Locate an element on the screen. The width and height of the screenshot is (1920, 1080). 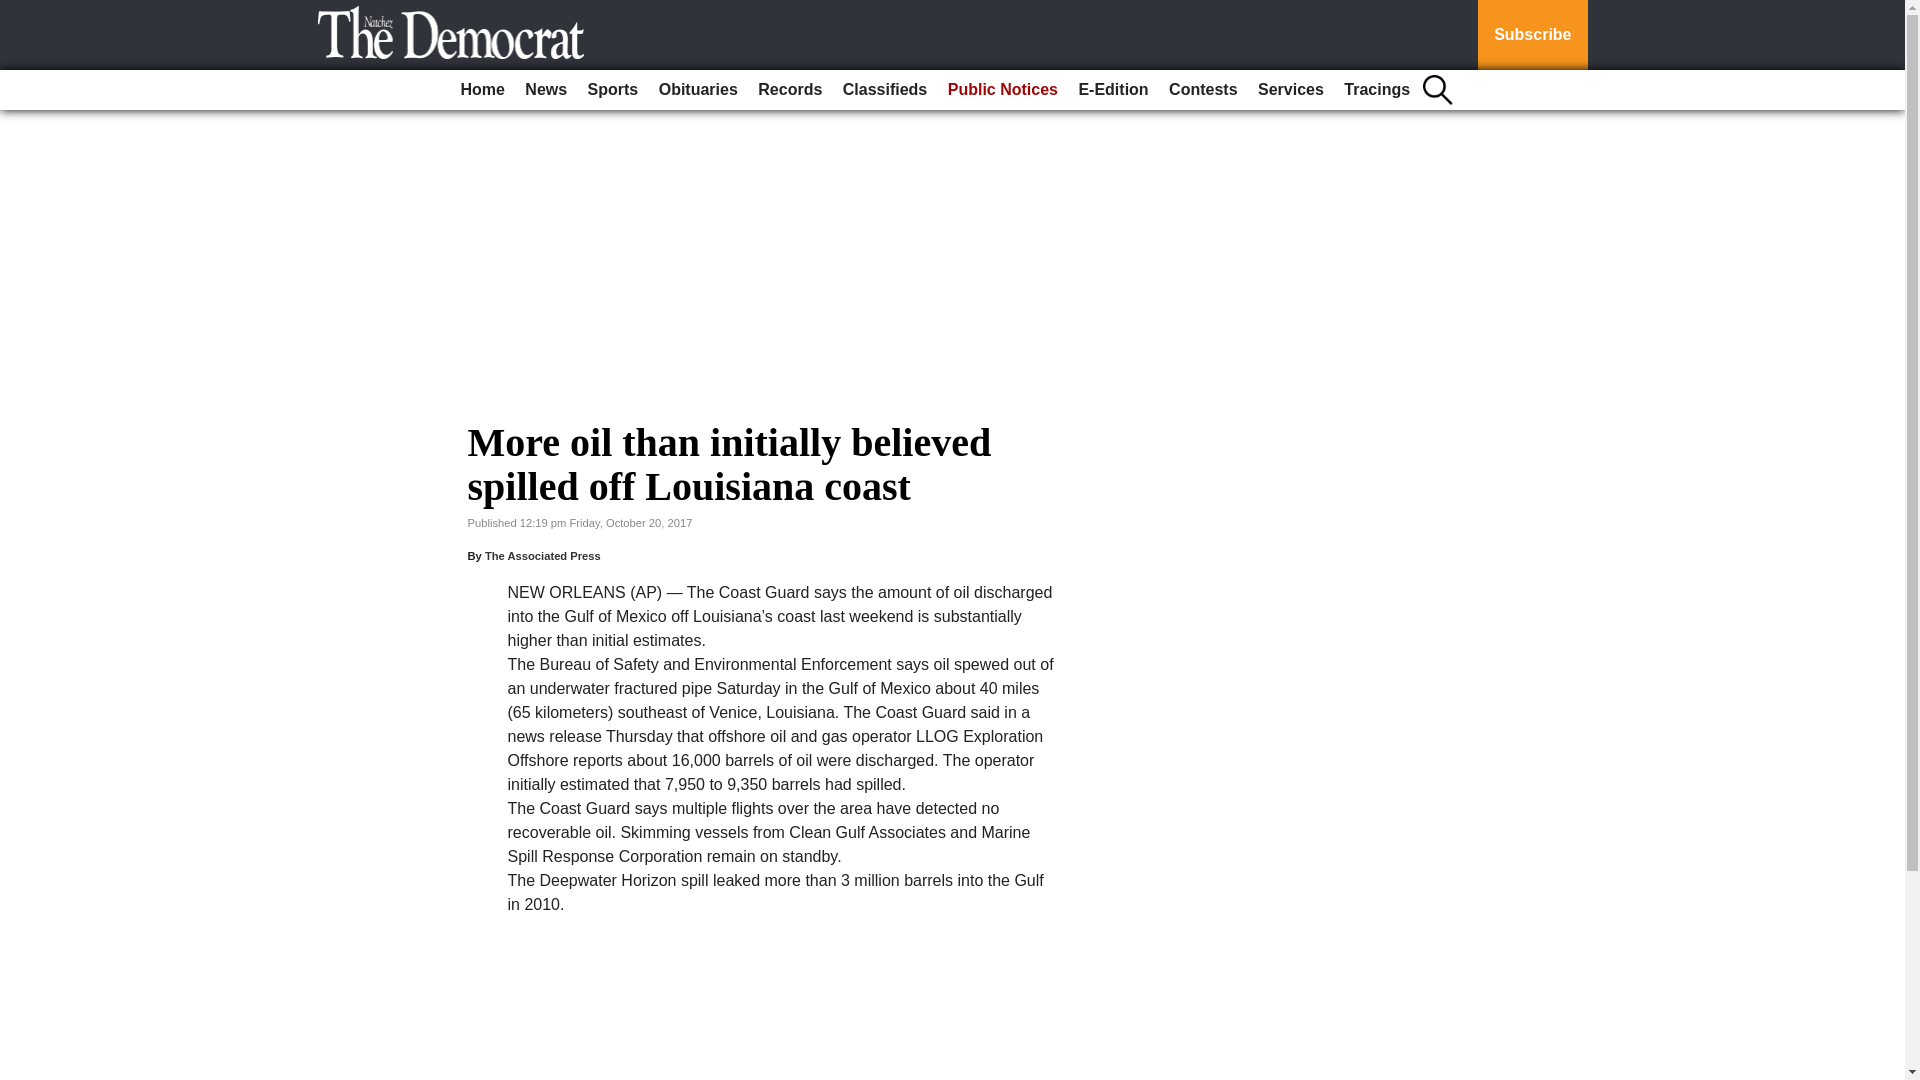
Obituaries is located at coordinates (698, 90).